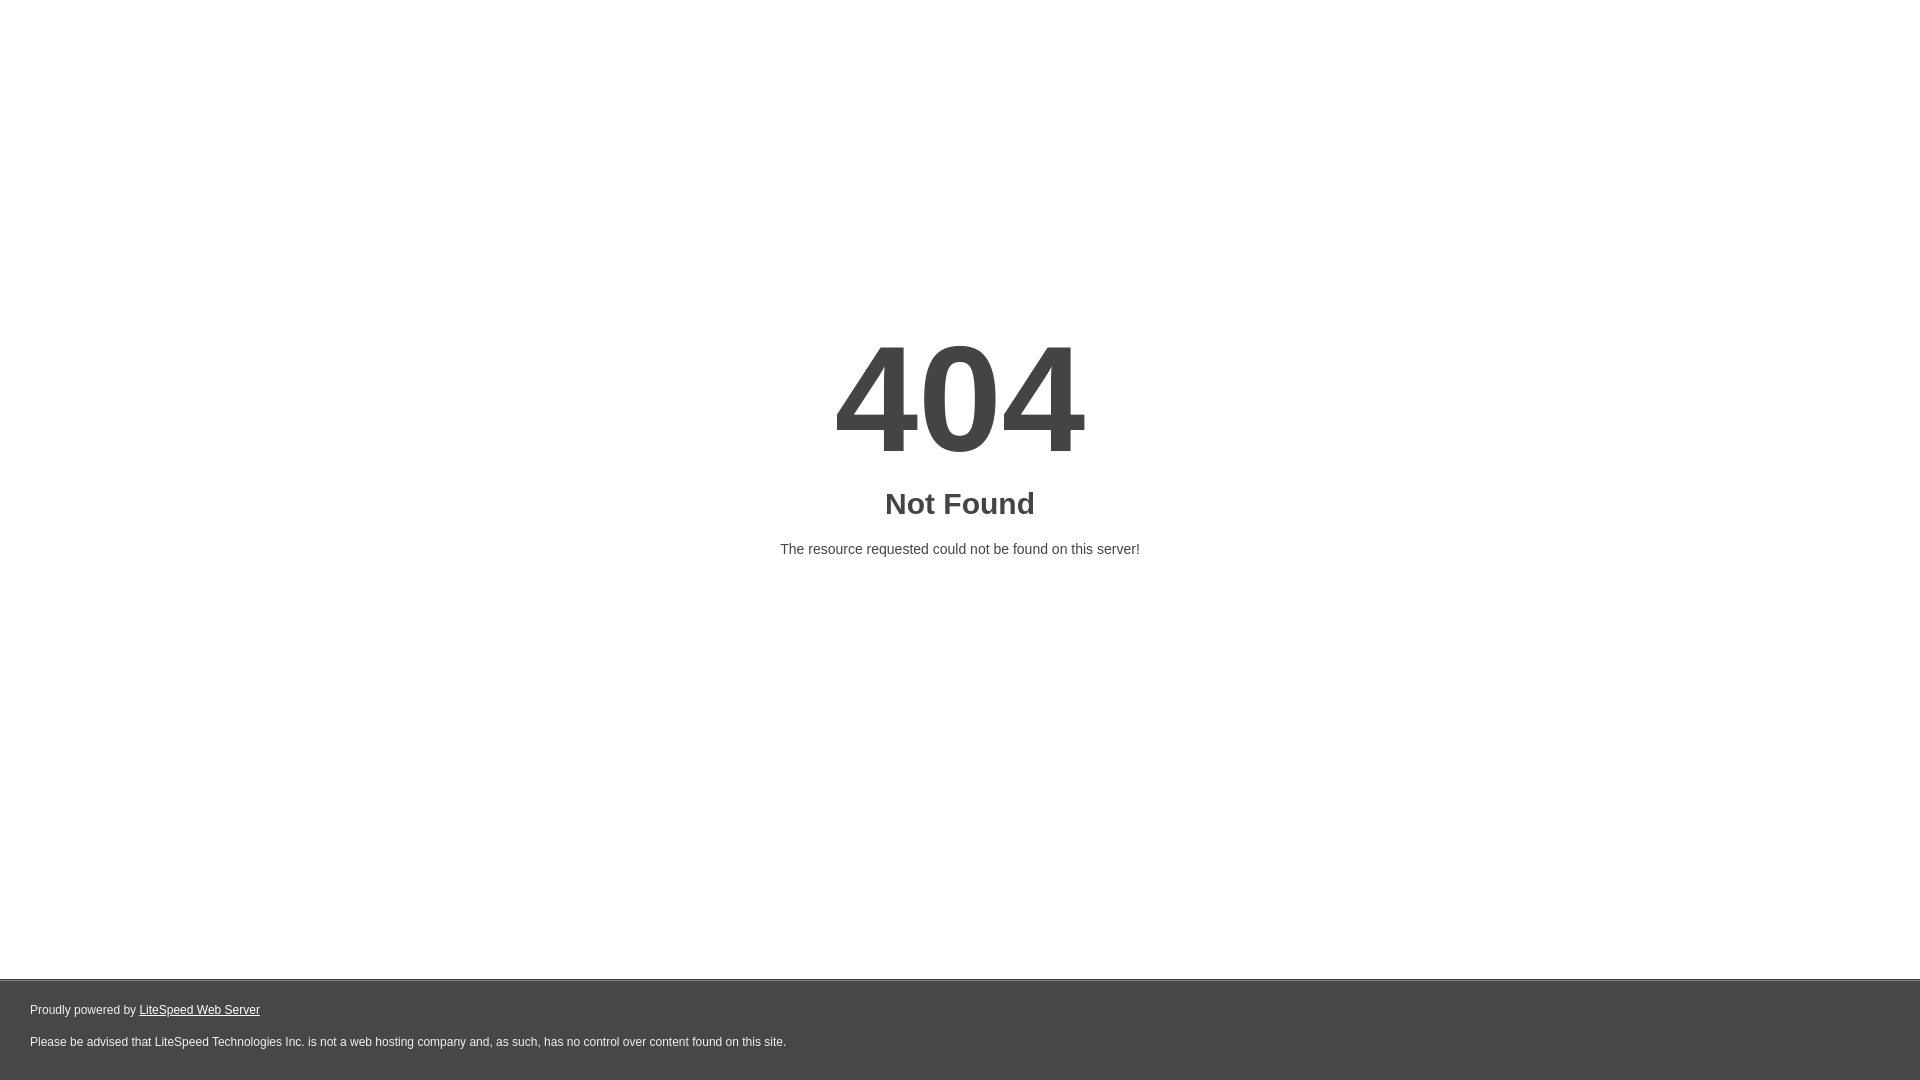 The width and height of the screenshot is (1920, 1080). I want to click on LiteSpeed Web Server, so click(200, 1010).